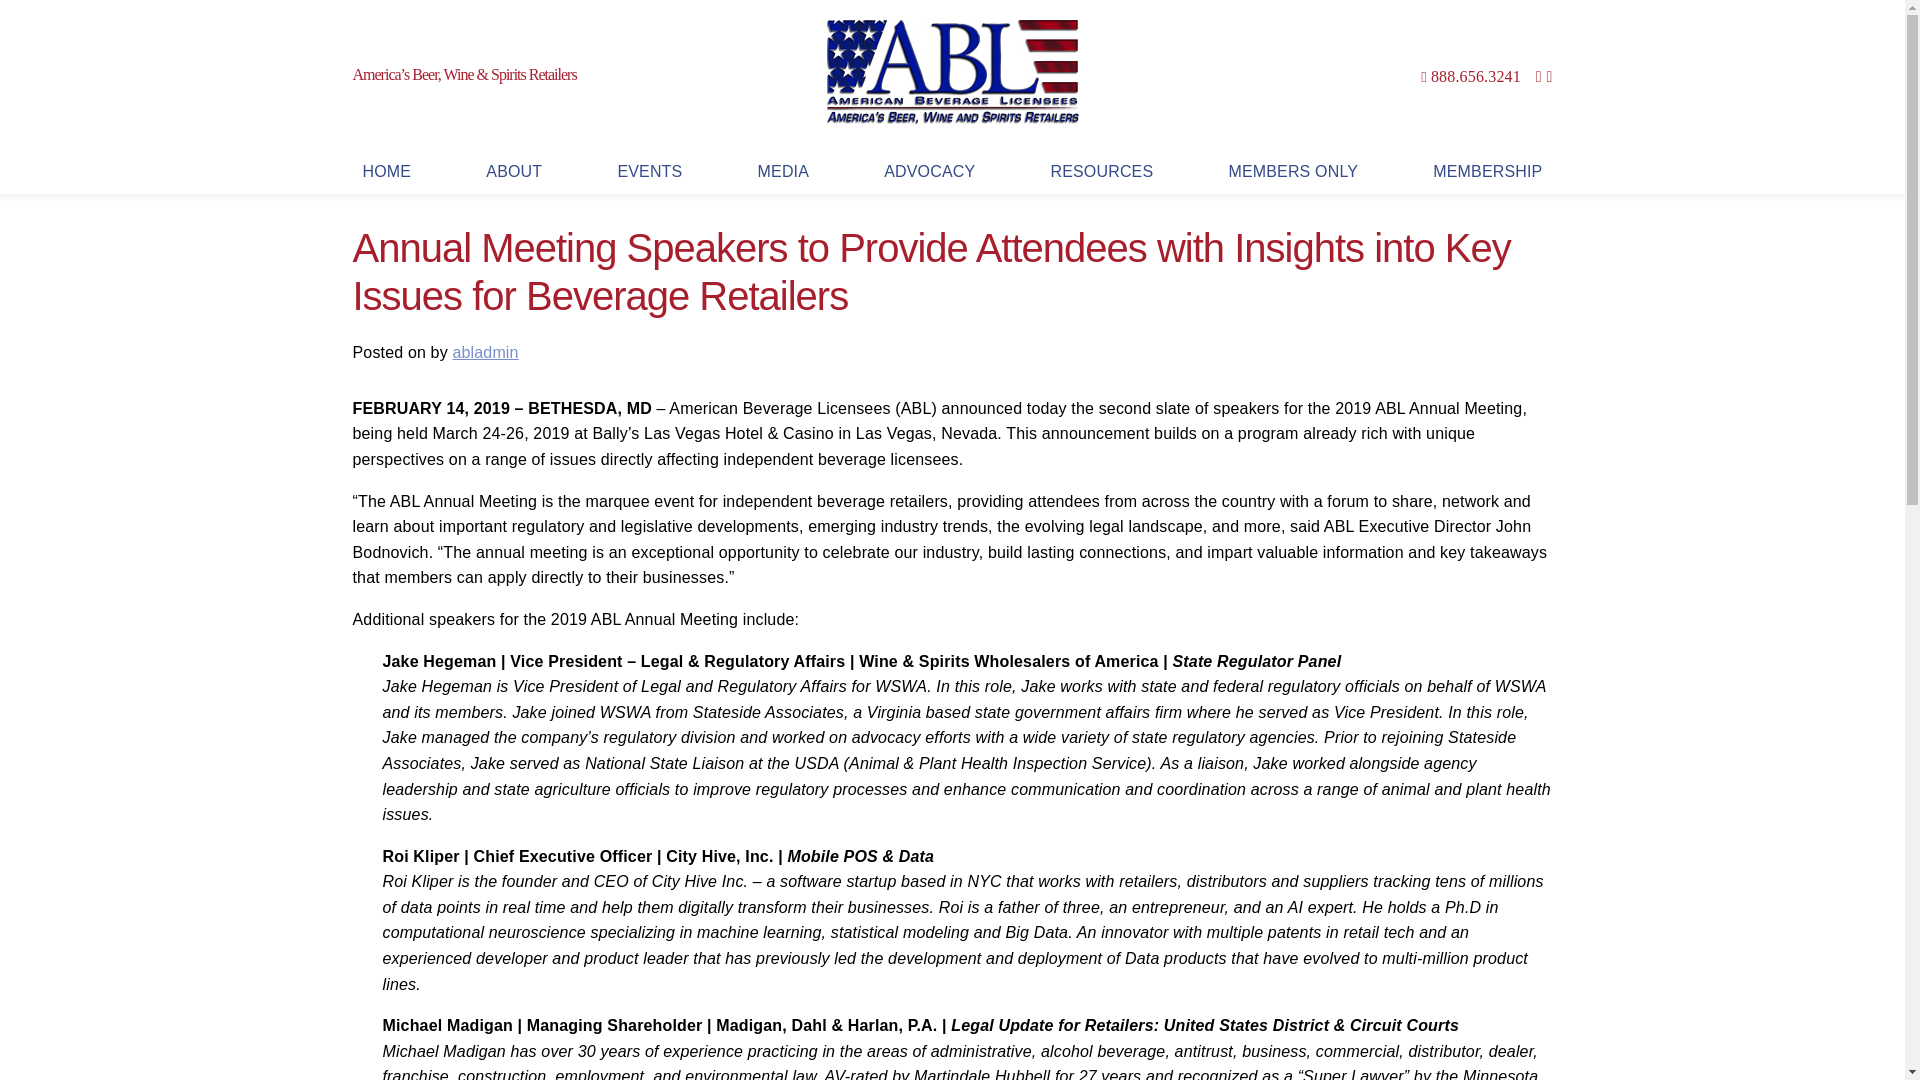 Image resolution: width=1920 pixels, height=1080 pixels. I want to click on ABOUT, so click(514, 172).